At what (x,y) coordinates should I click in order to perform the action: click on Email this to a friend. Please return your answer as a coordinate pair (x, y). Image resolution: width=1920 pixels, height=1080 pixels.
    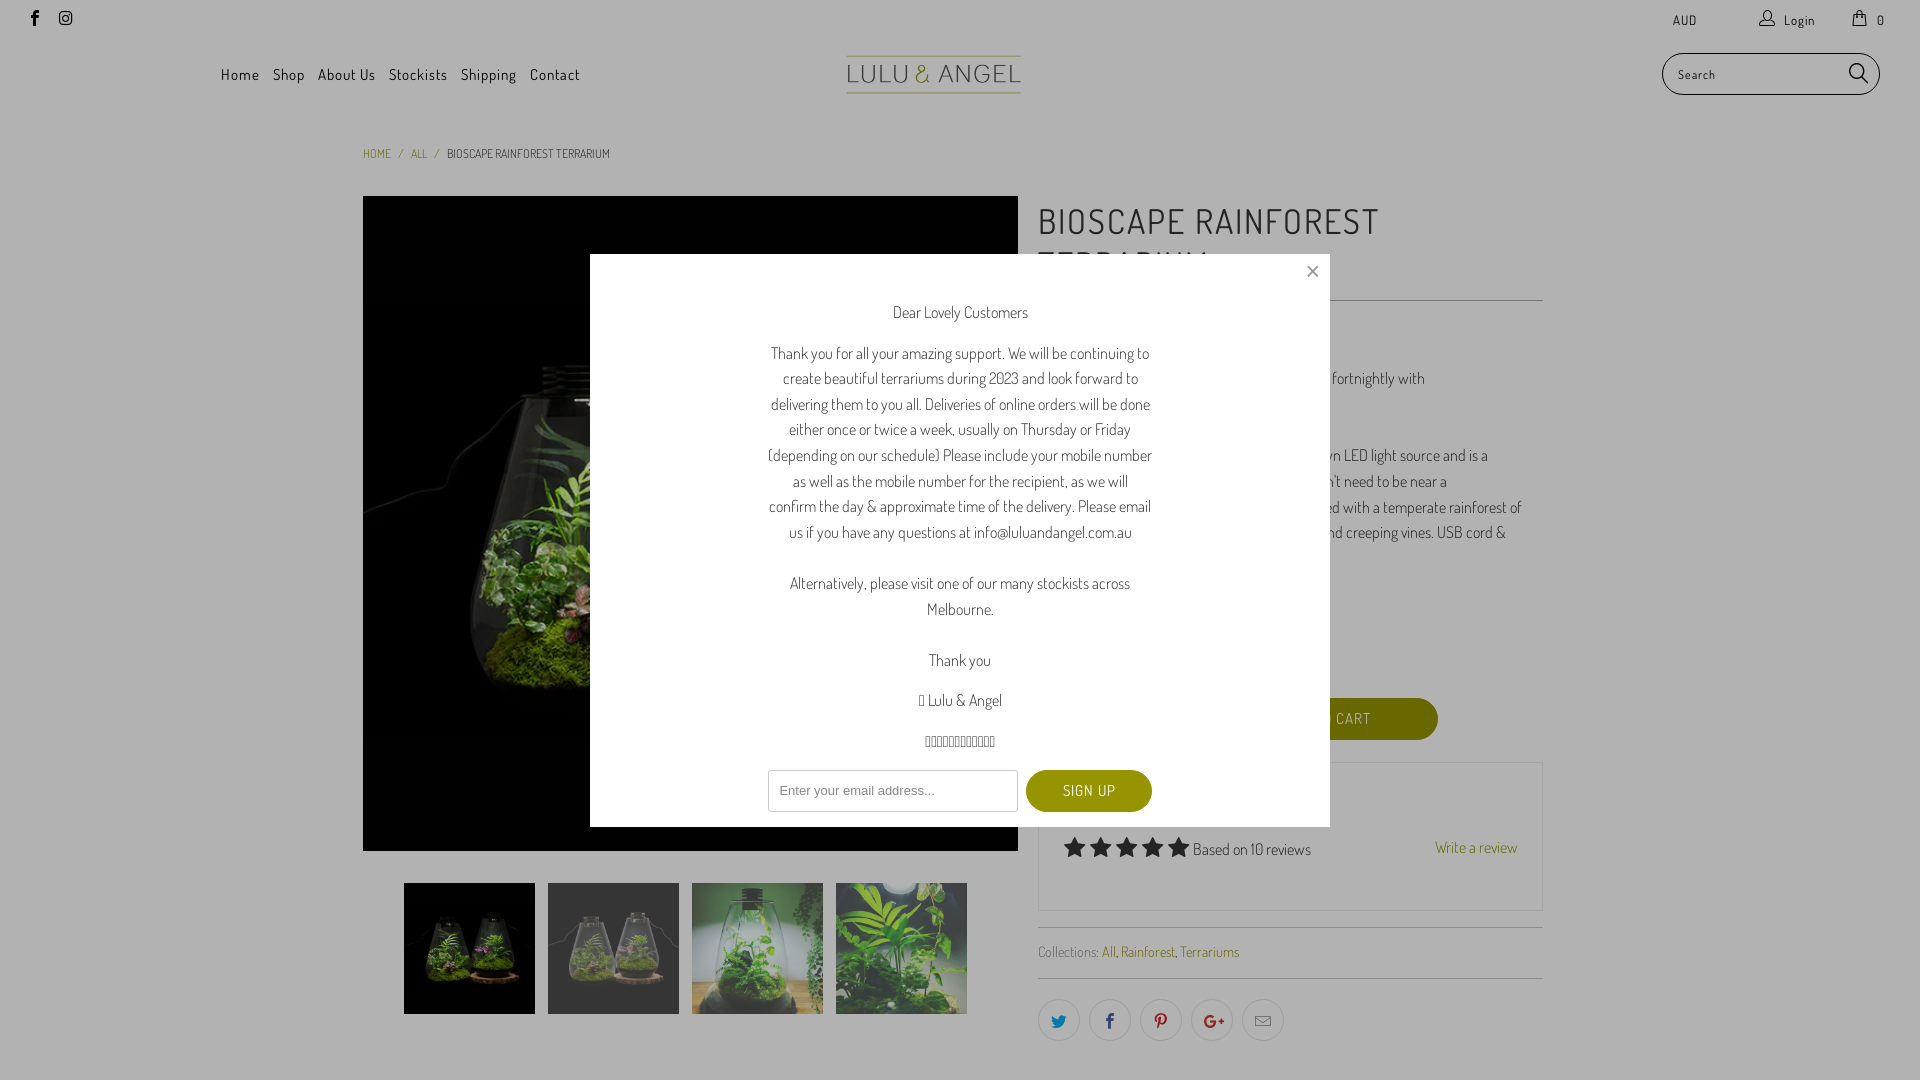
    Looking at the image, I should click on (1263, 1020).